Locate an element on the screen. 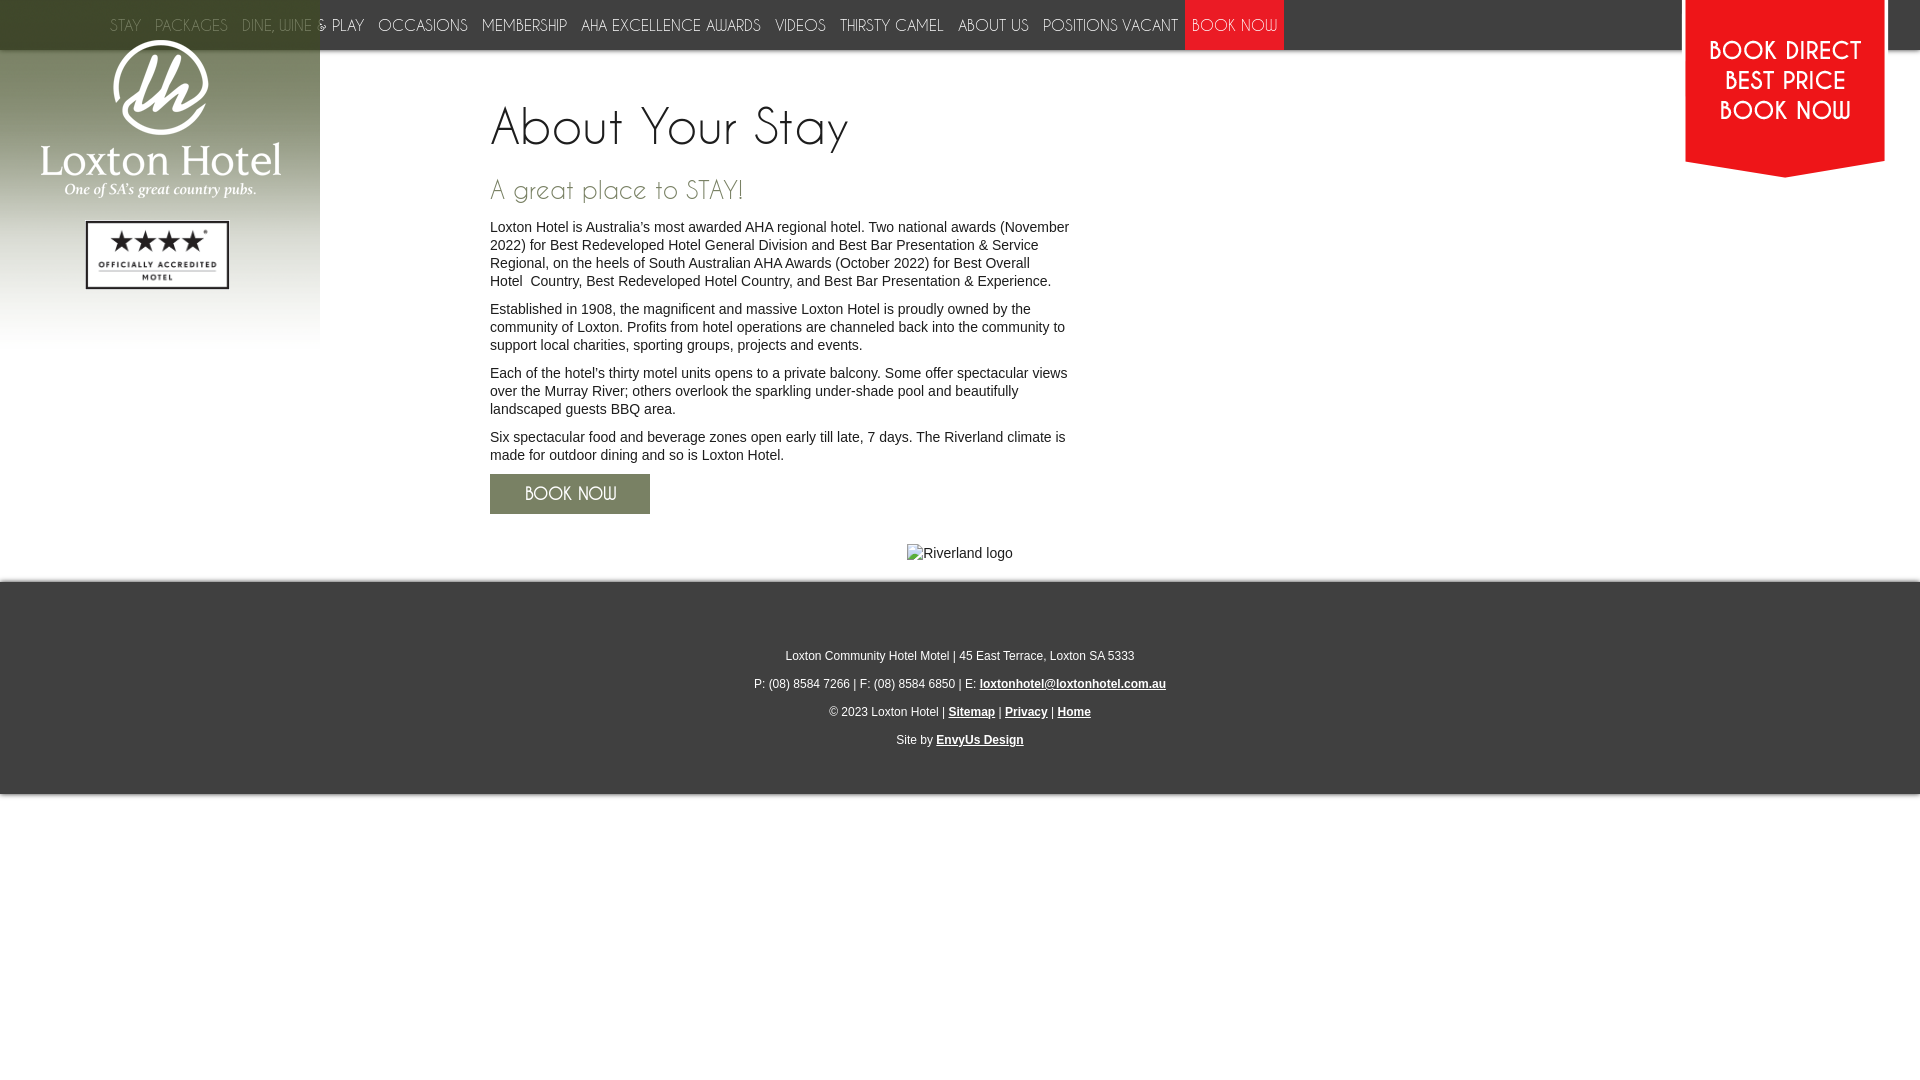 The width and height of the screenshot is (1920, 1080). Privacy is located at coordinates (1026, 712).